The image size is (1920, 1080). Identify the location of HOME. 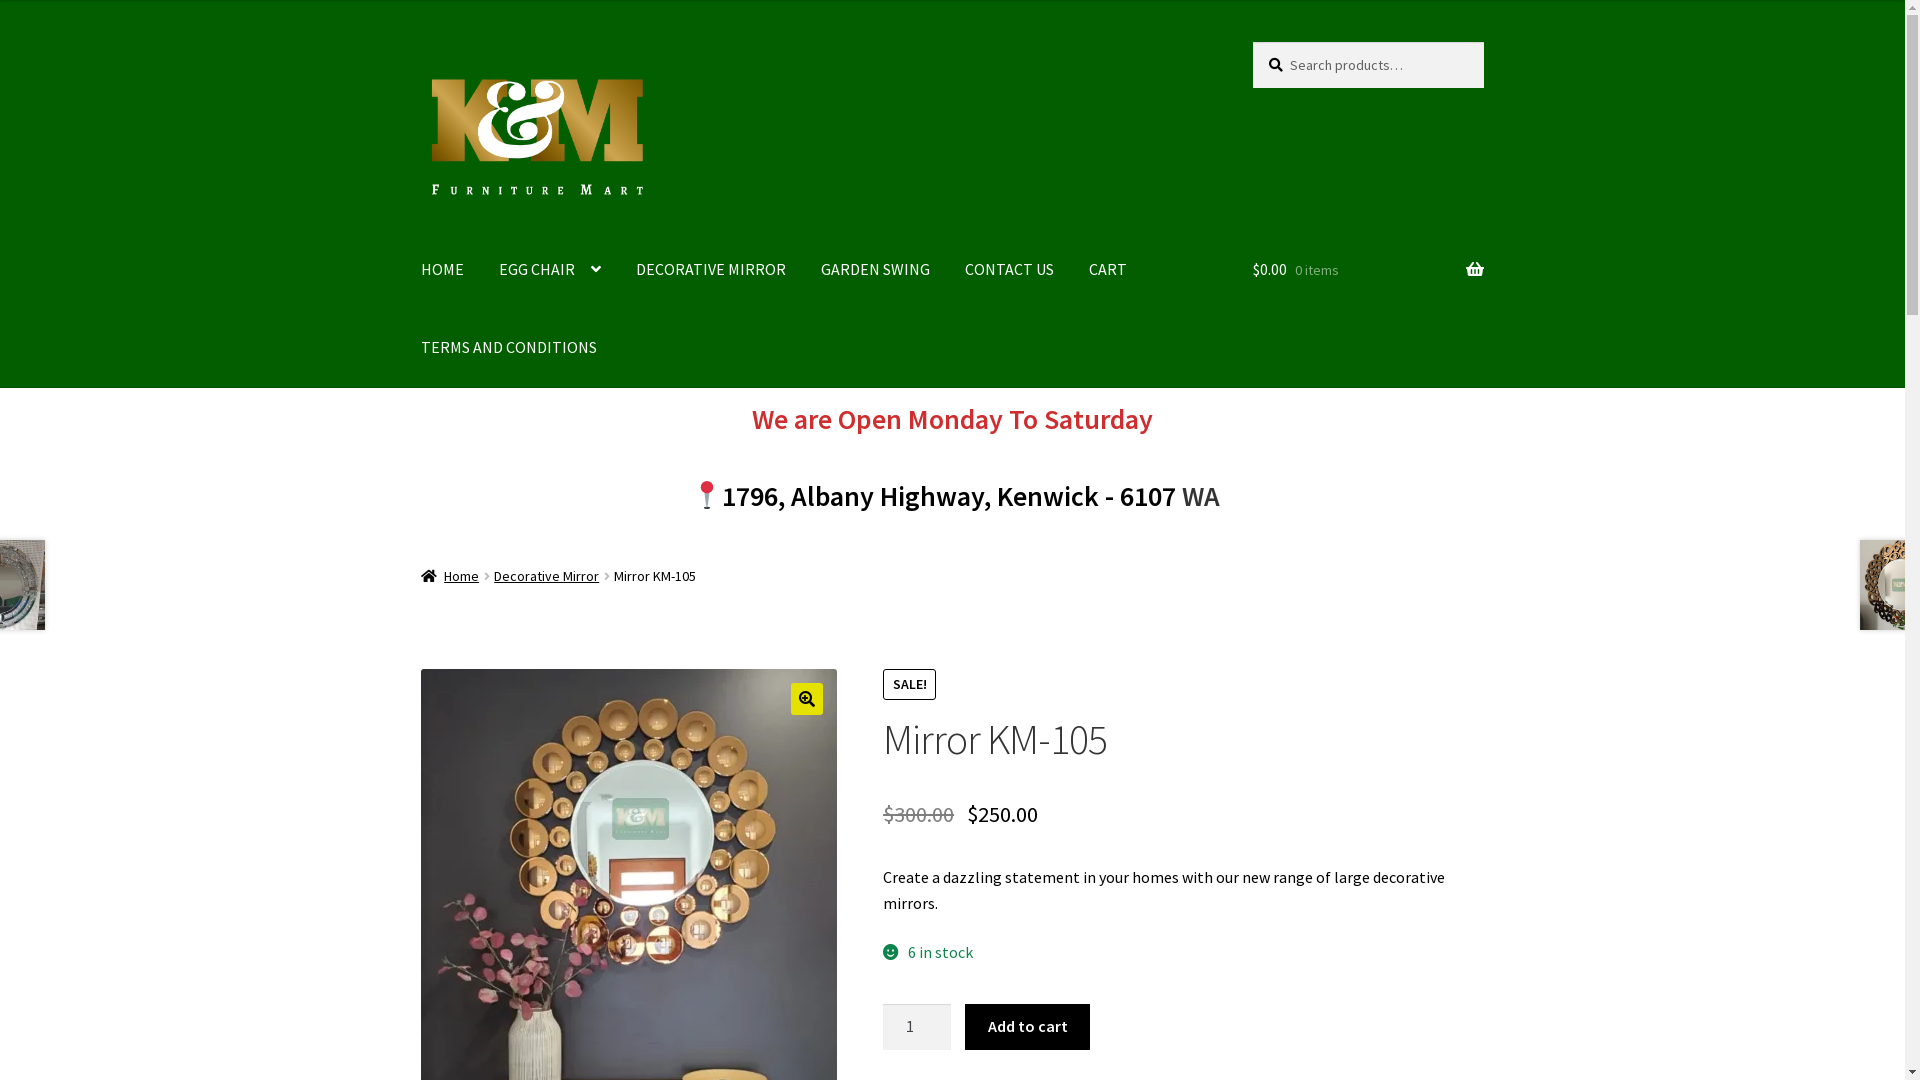
(442, 271).